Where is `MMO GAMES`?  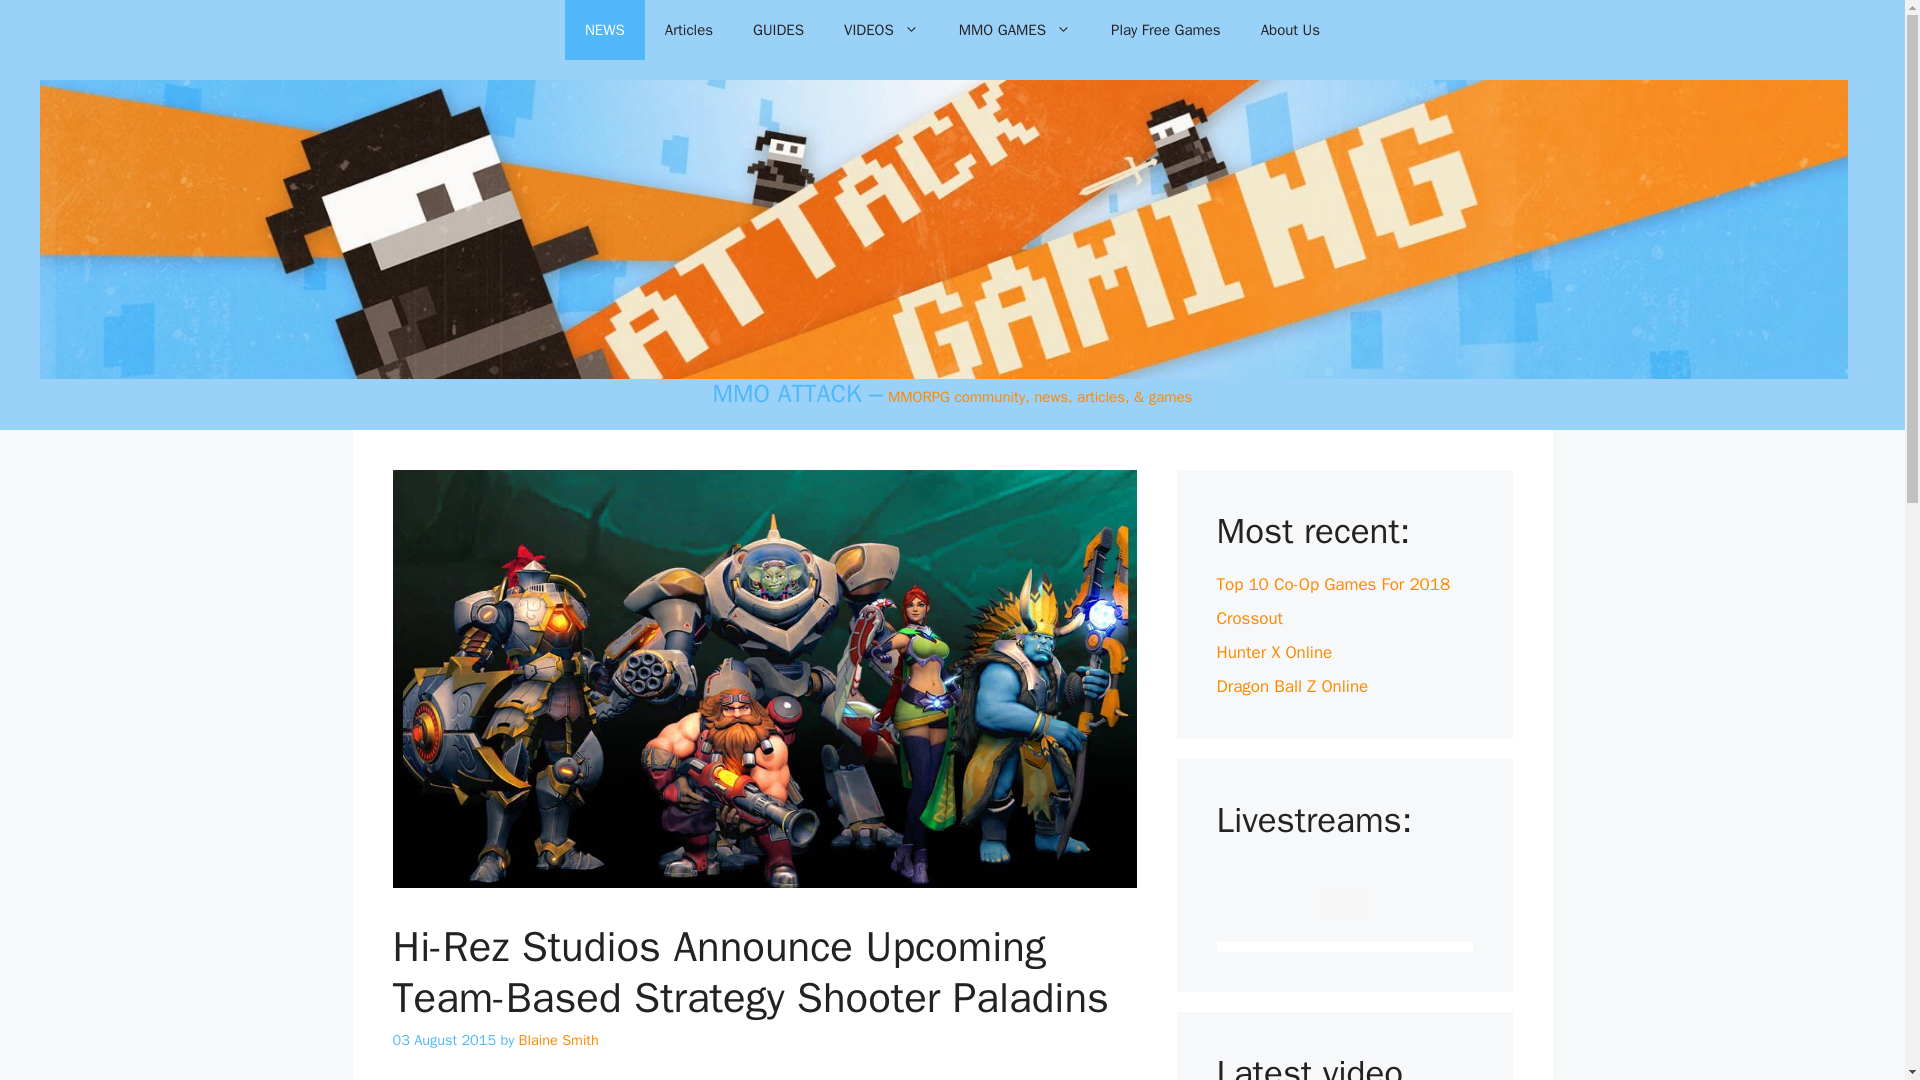
MMO GAMES is located at coordinates (1014, 30).